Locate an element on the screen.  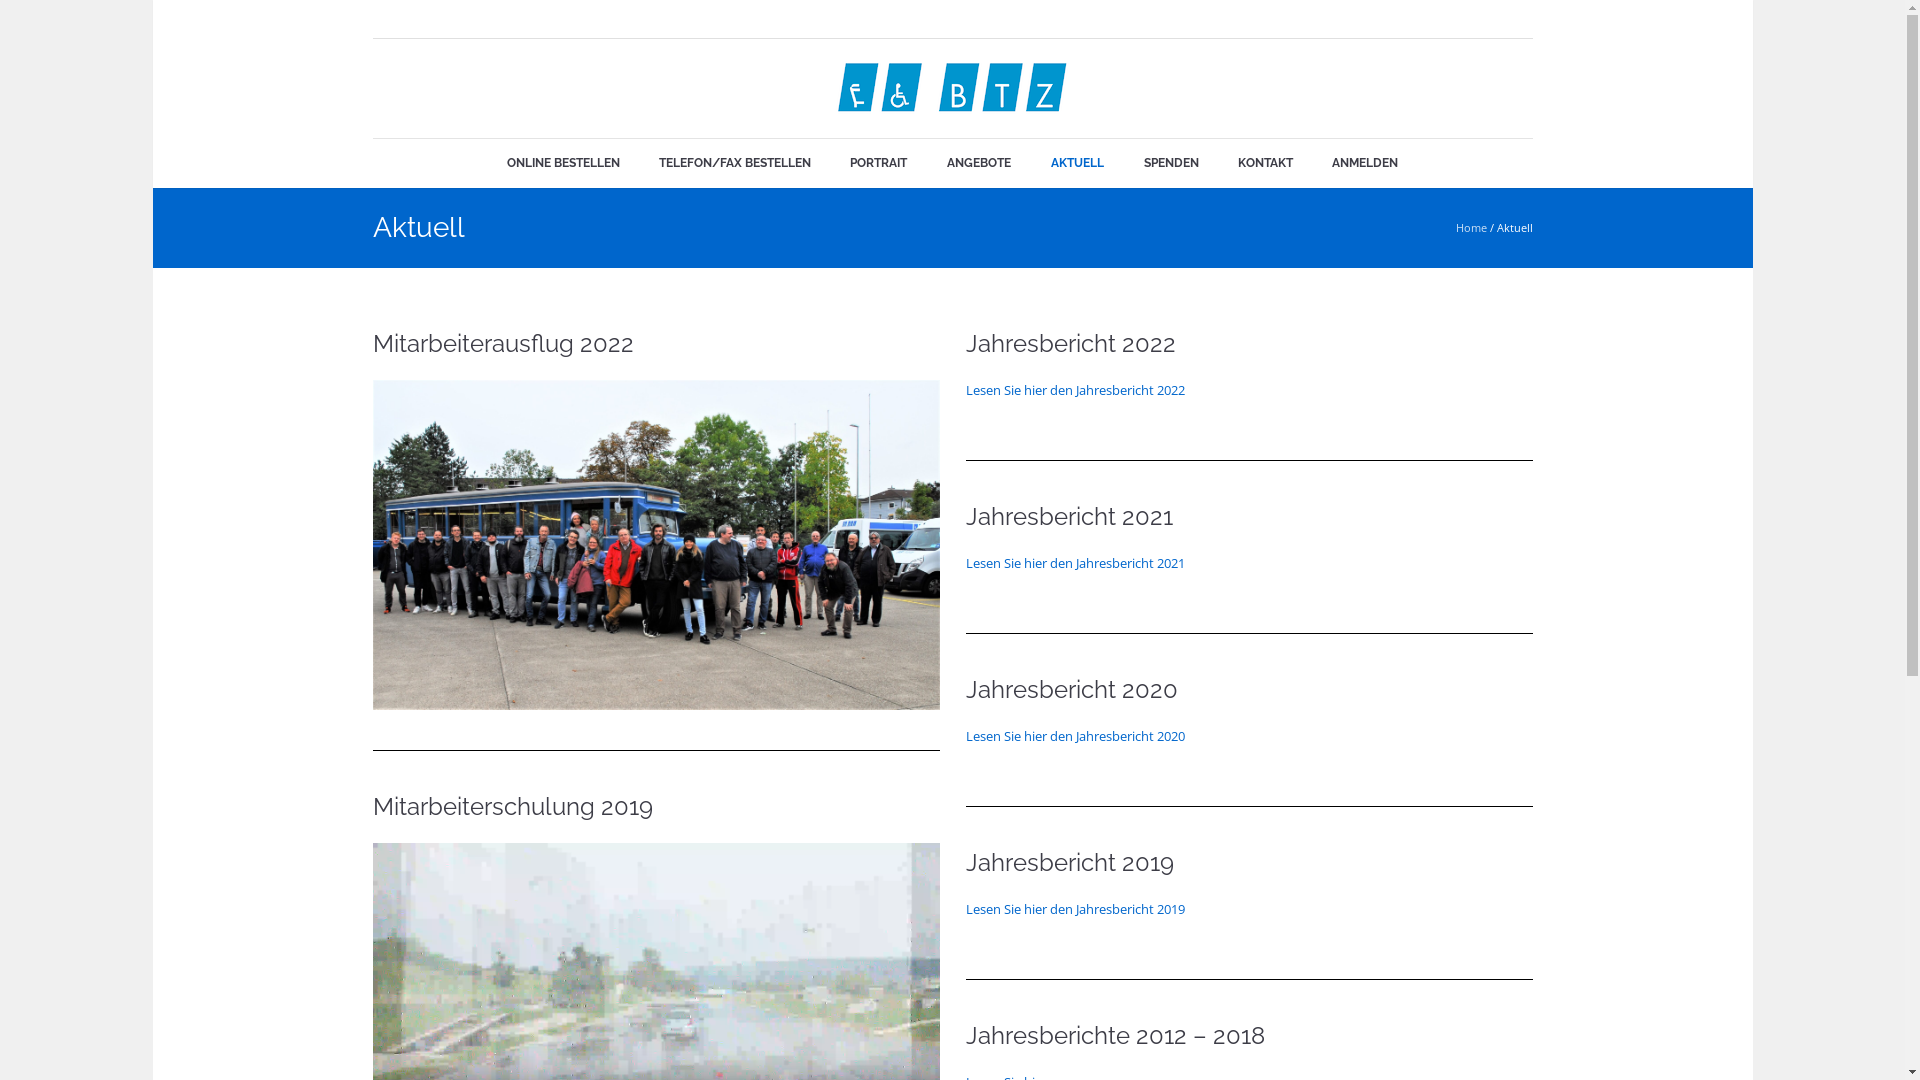
Home is located at coordinates (1472, 228).